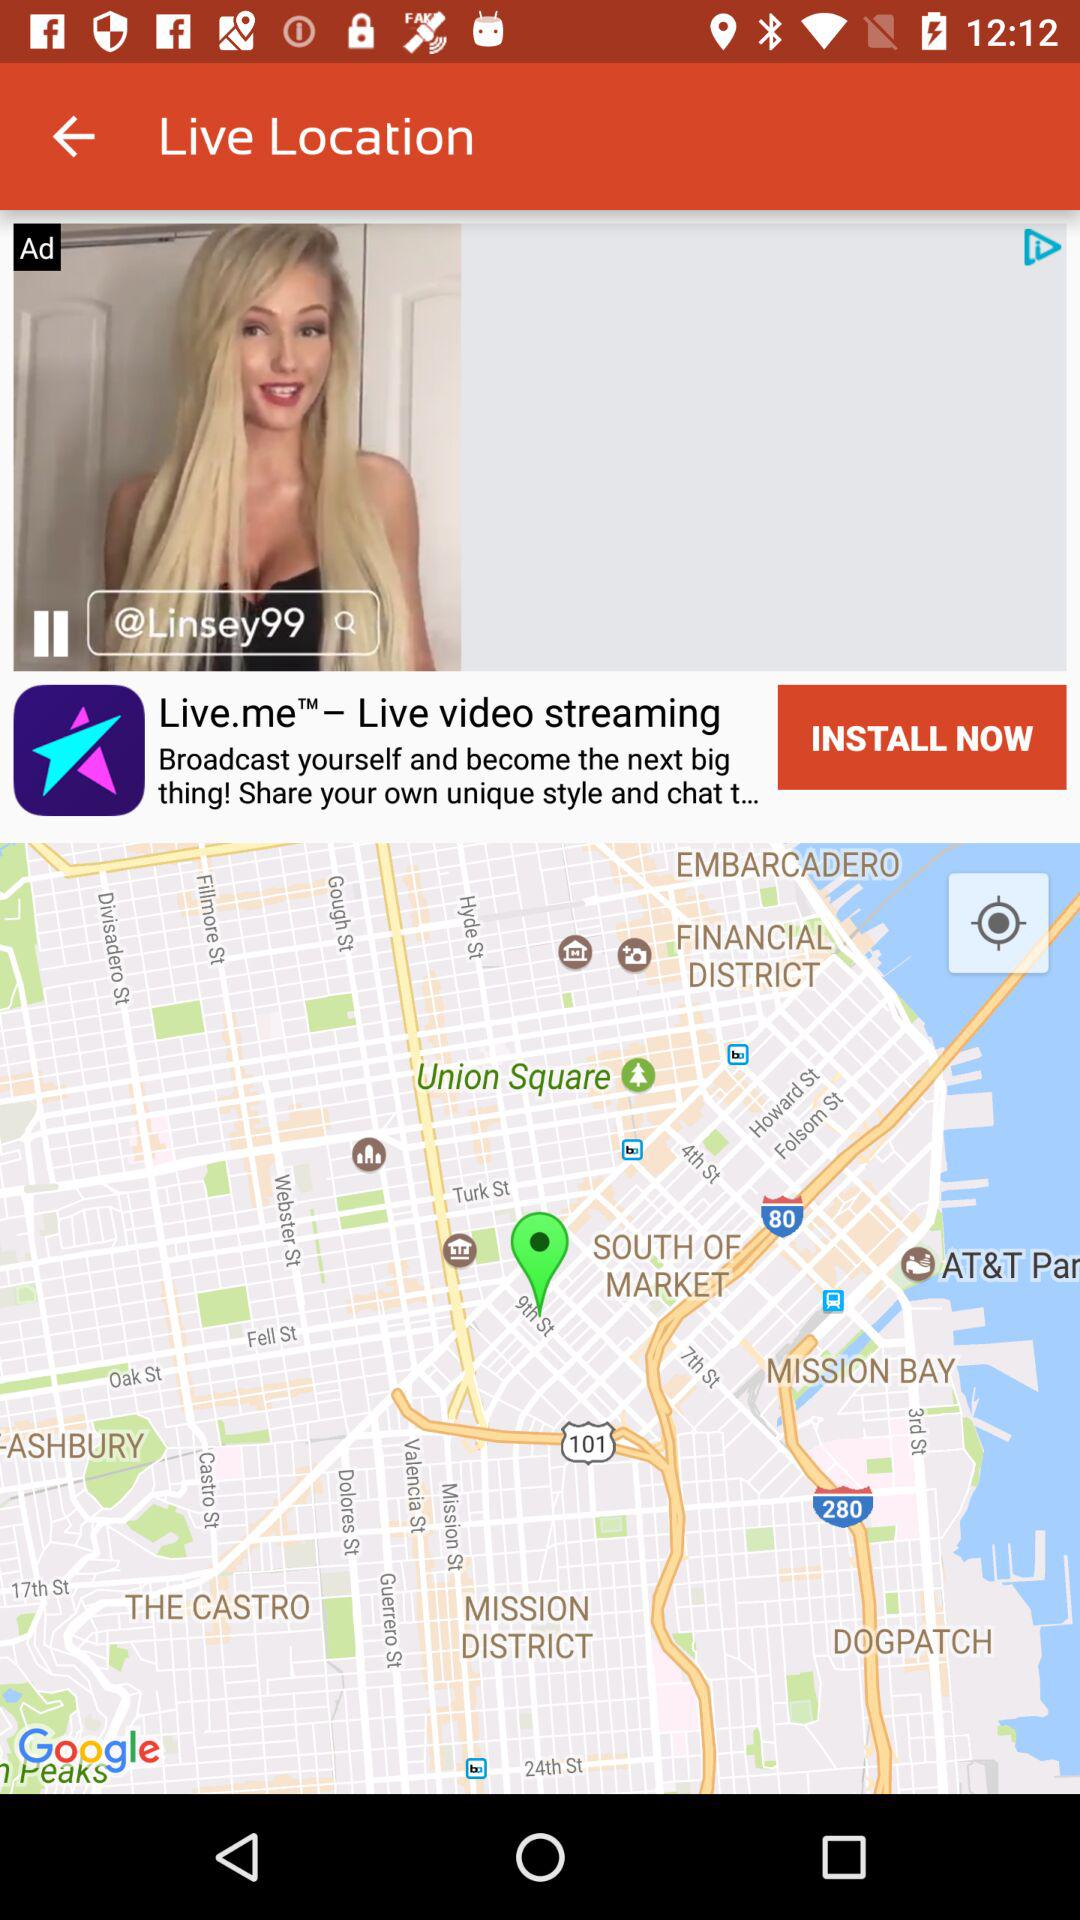 The image size is (1080, 1920). Describe the element at coordinates (440, 711) in the screenshot. I see `swipe to the live me live item` at that location.